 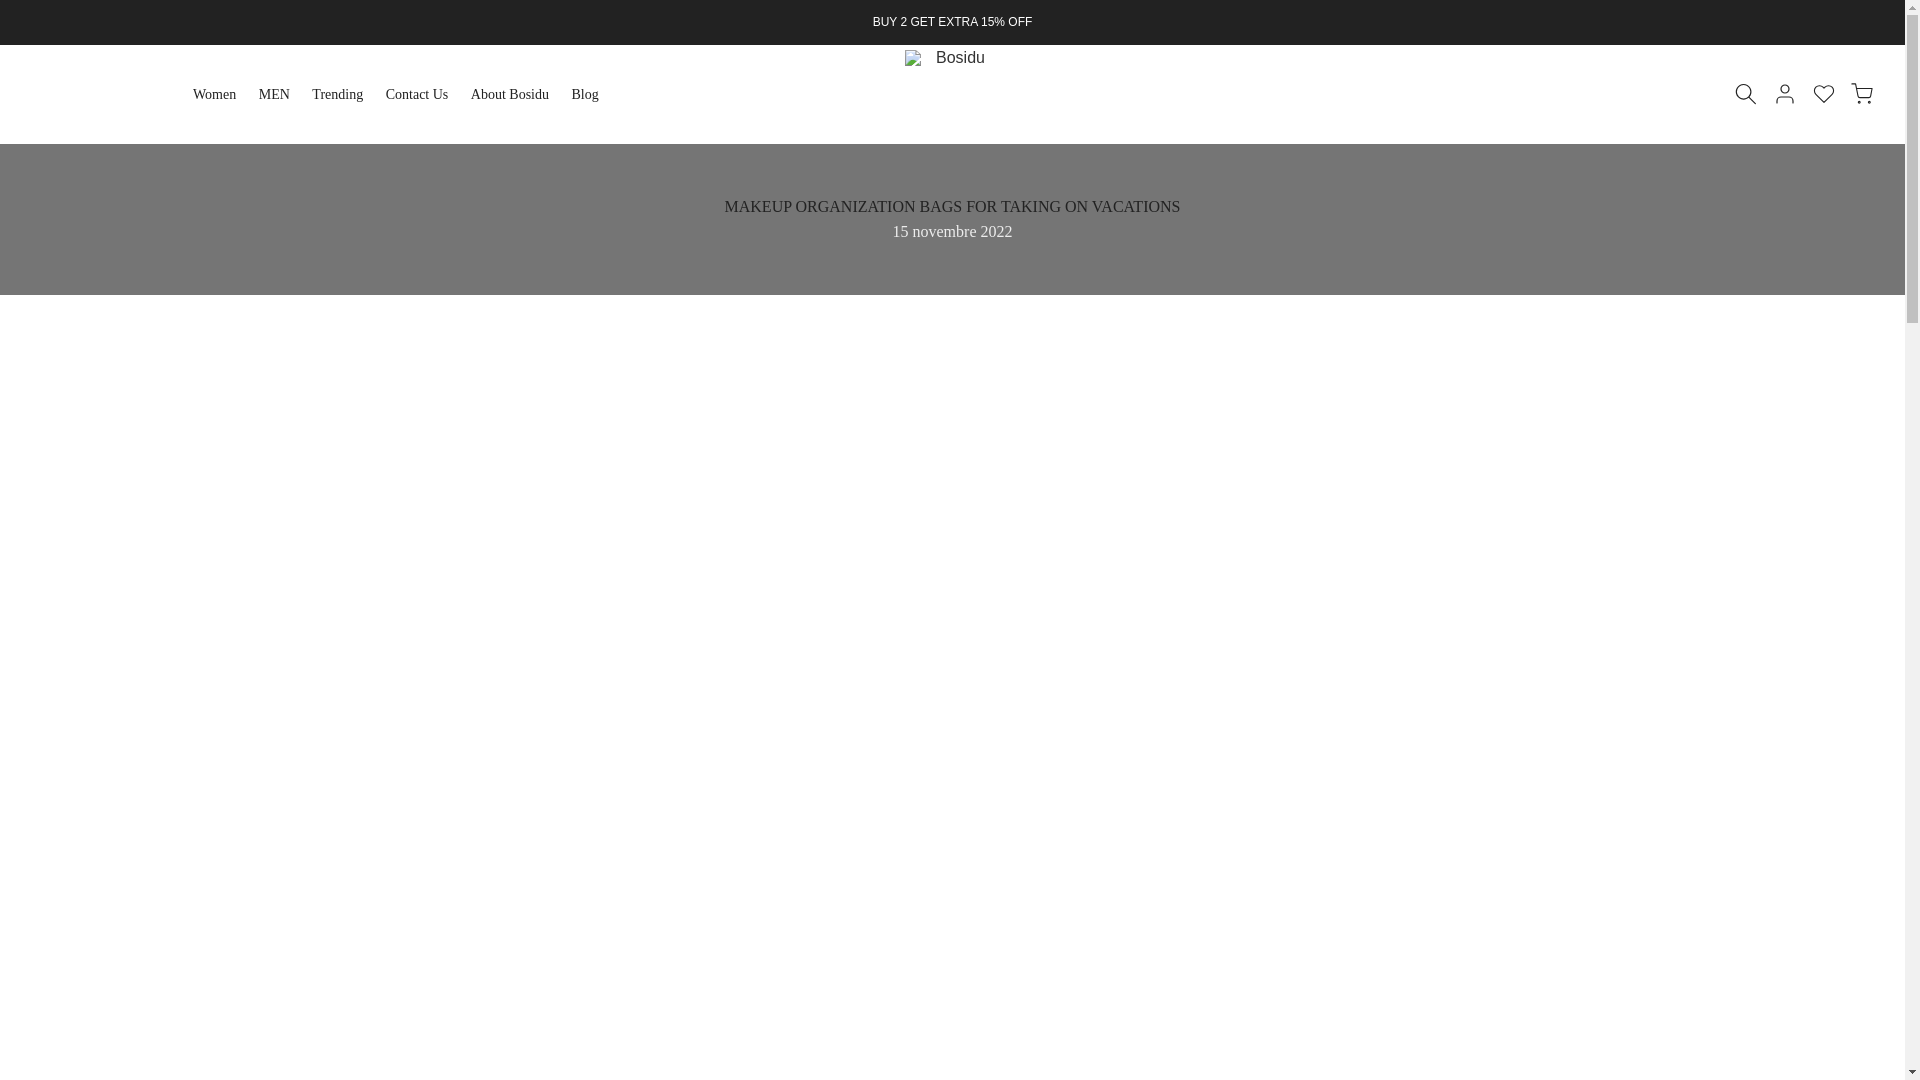 I want to click on Skip to content, so click(x=14, y=10).